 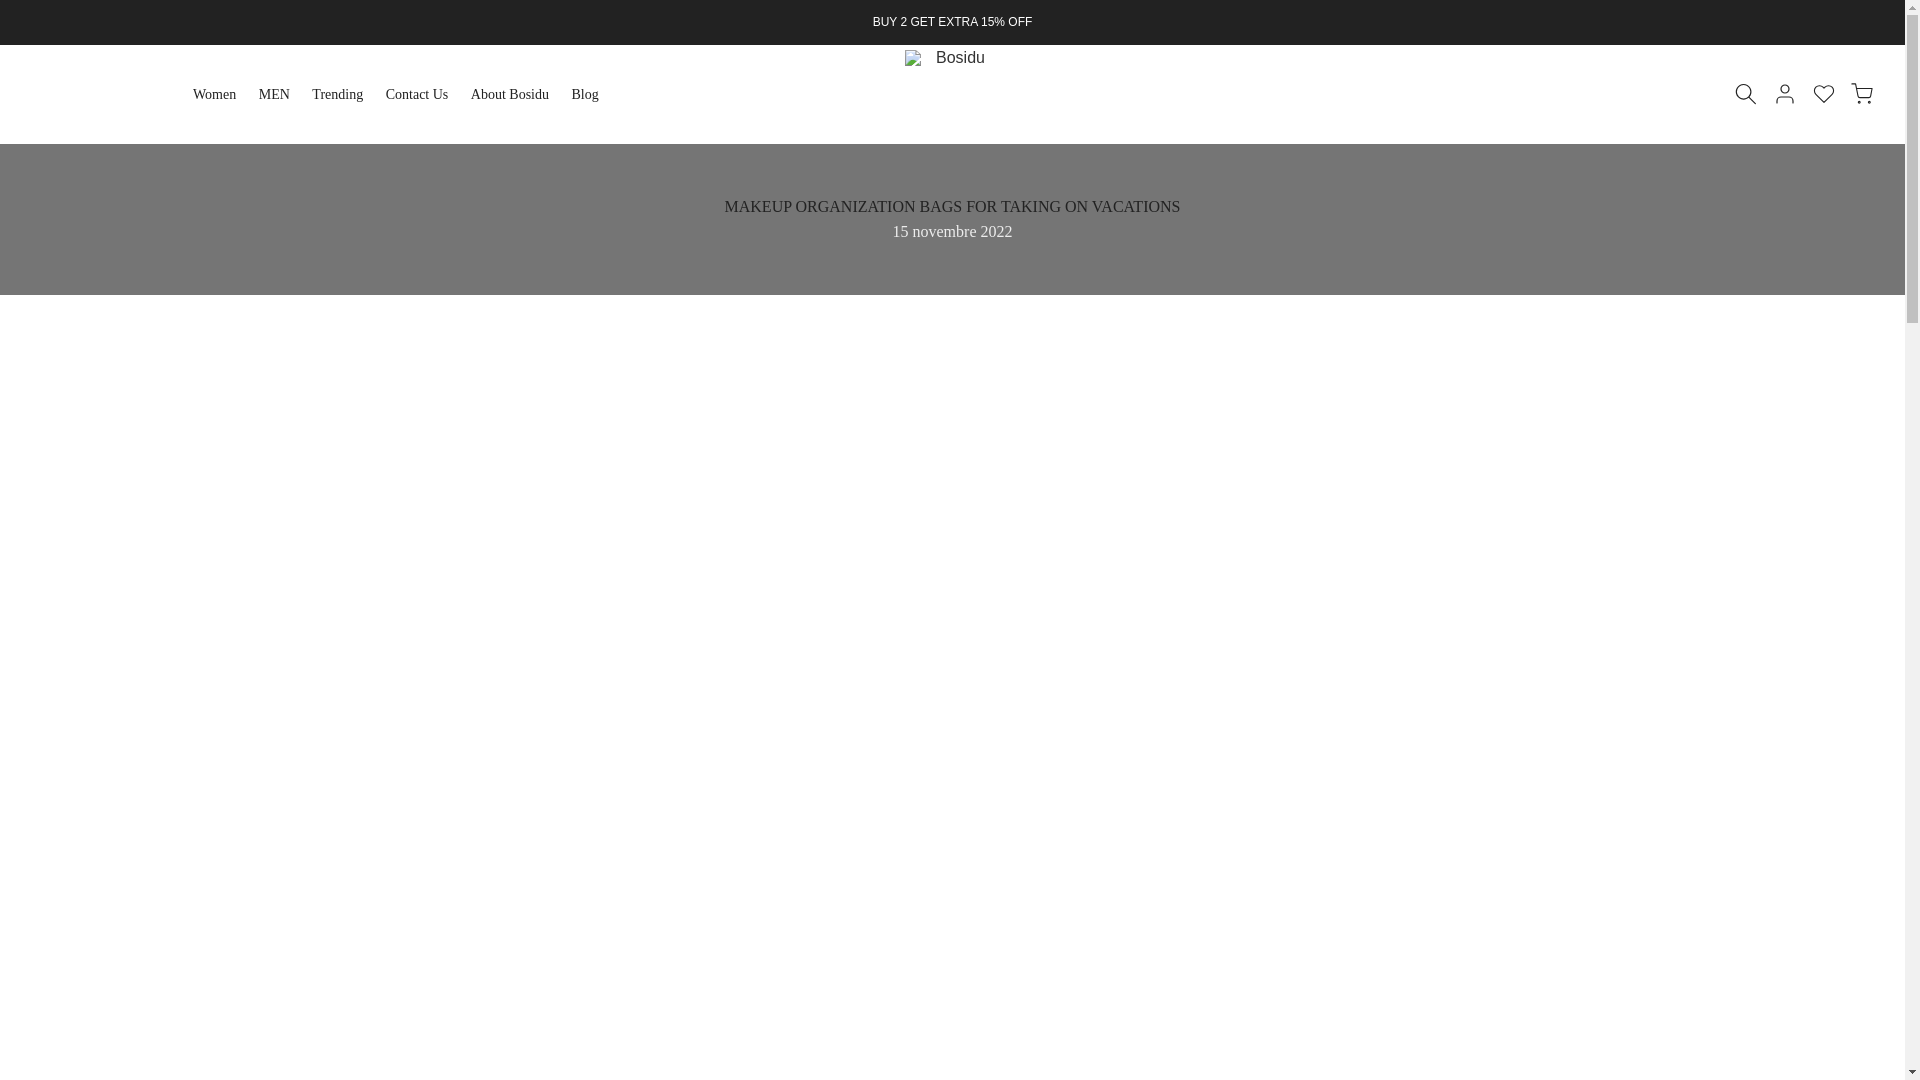 I want to click on Skip to content, so click(x=14, y=10).